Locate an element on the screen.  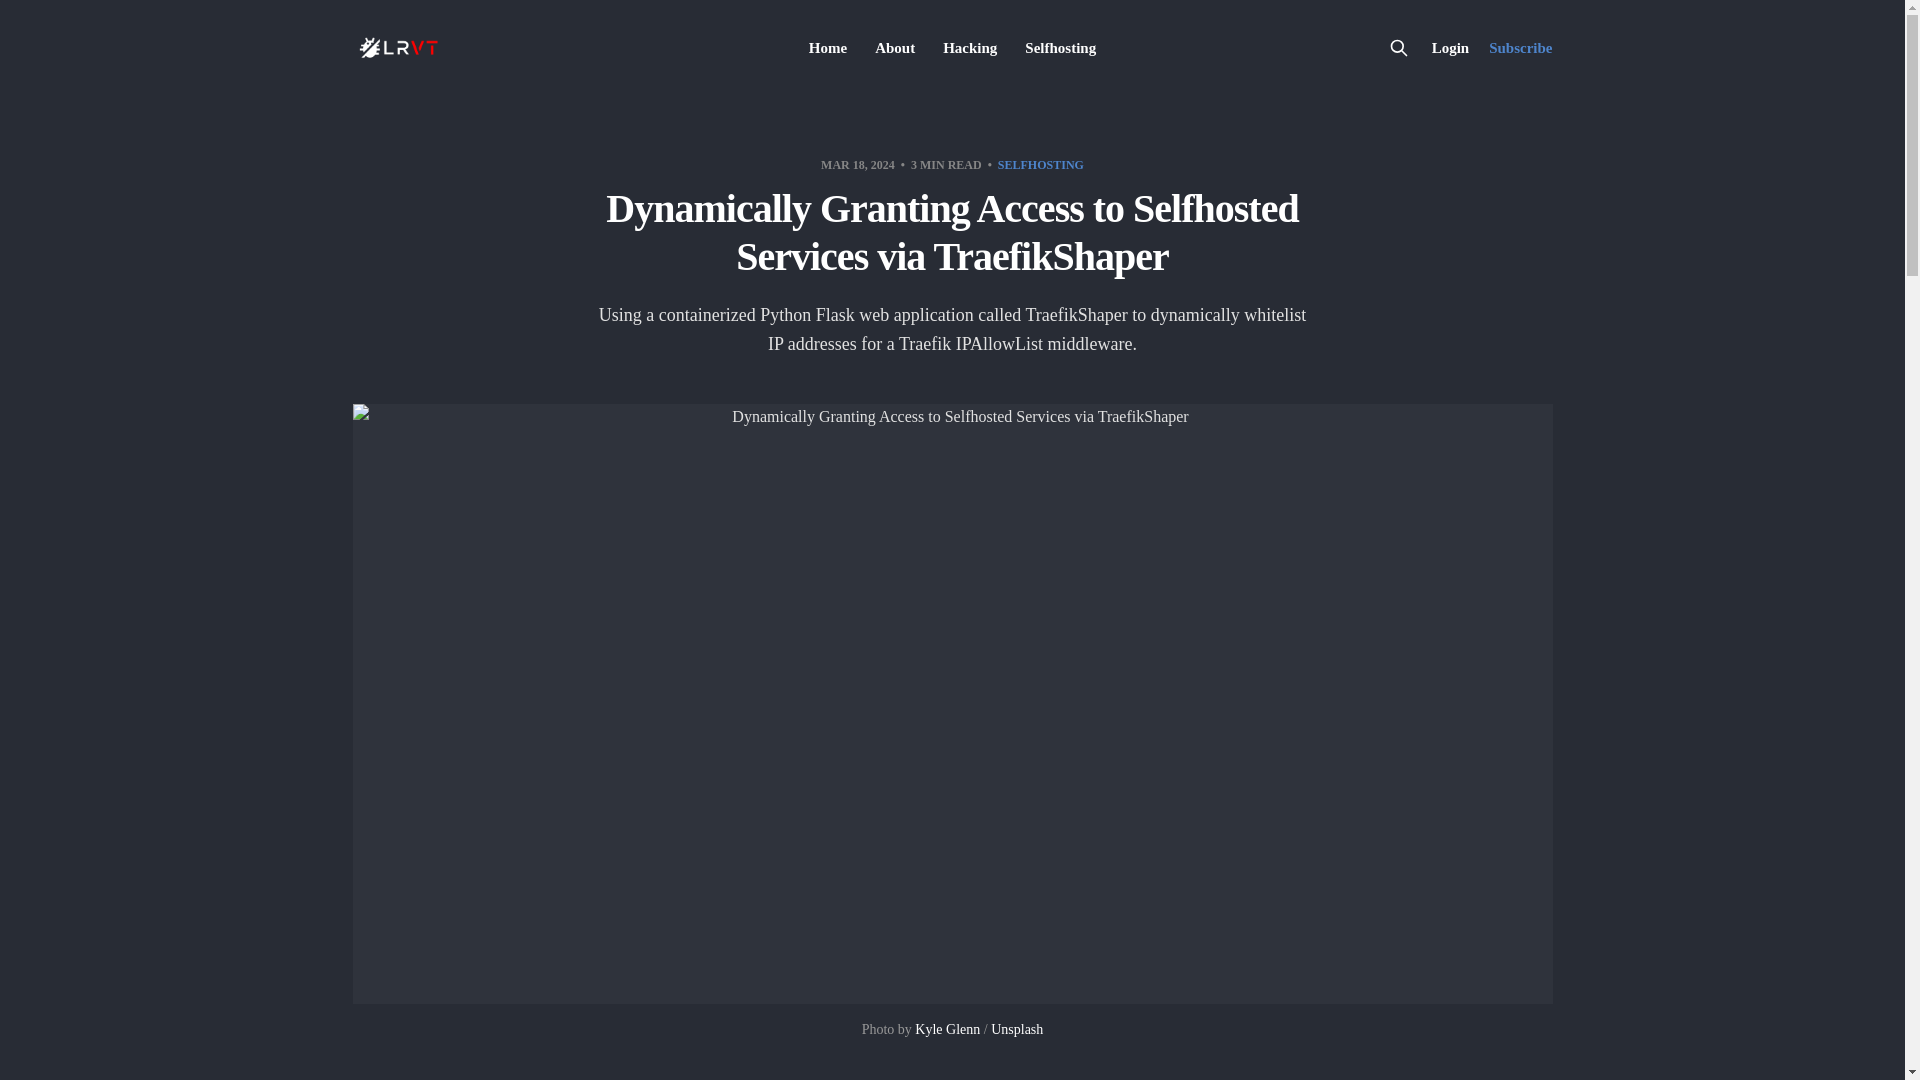
SELFHOSTING is located at coordinates (1041, 164).